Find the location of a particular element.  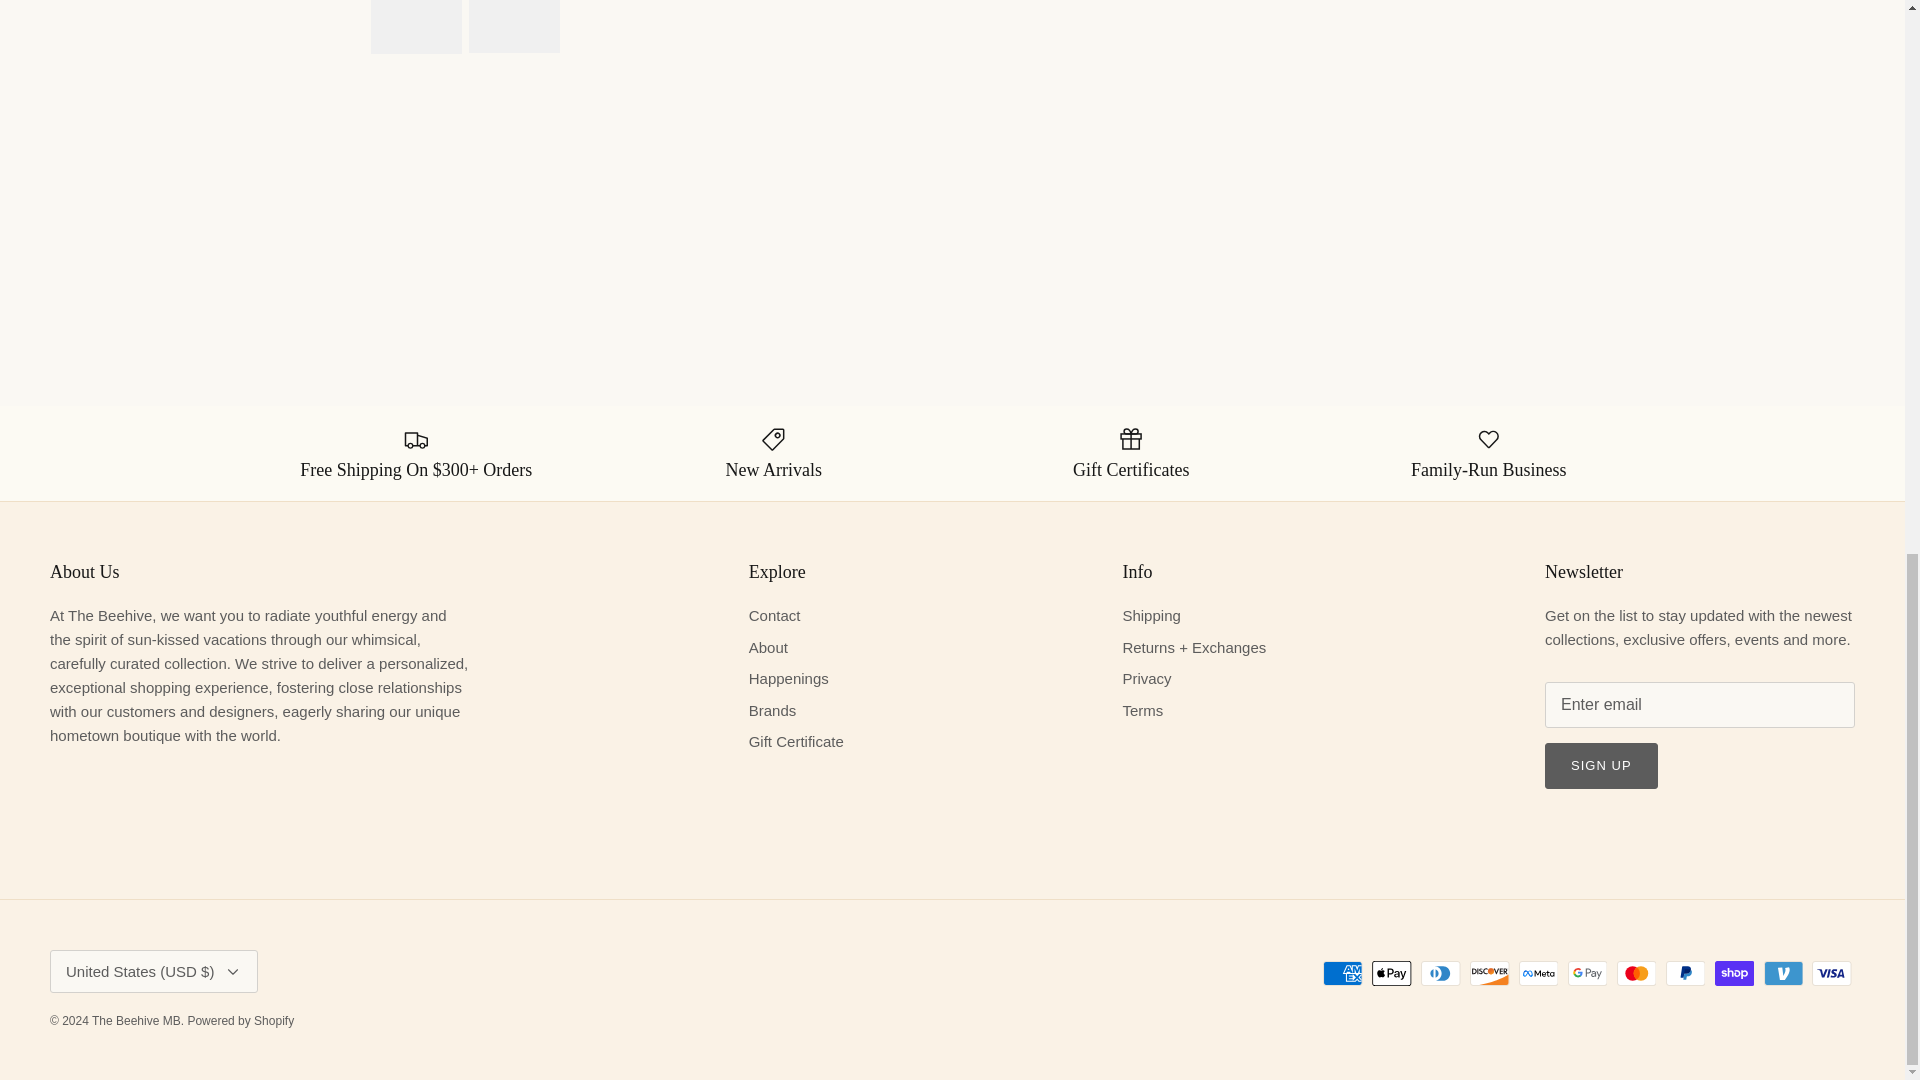

Google Pay is located at coordinates (1588, 974).